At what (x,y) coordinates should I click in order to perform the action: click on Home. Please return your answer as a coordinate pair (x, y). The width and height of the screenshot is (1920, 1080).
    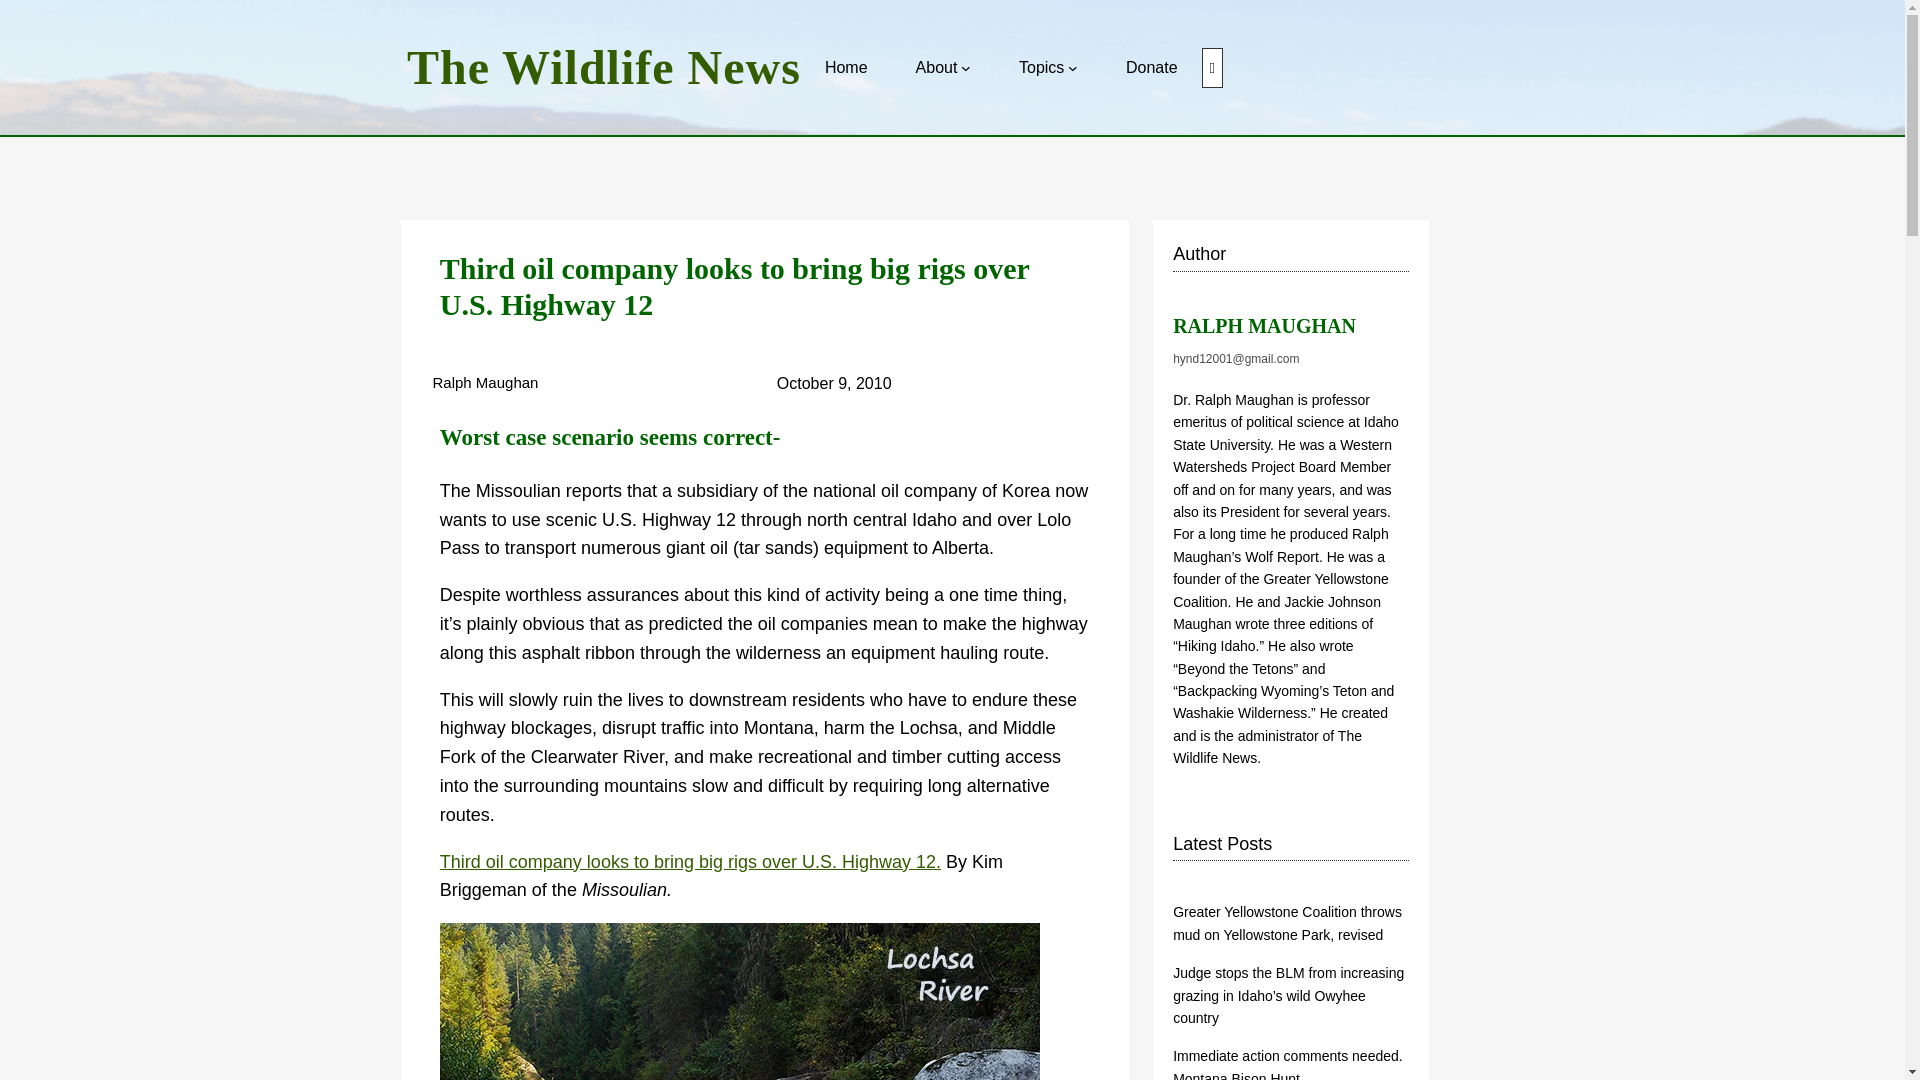
    Looking at the image, I should click on (846, 68).